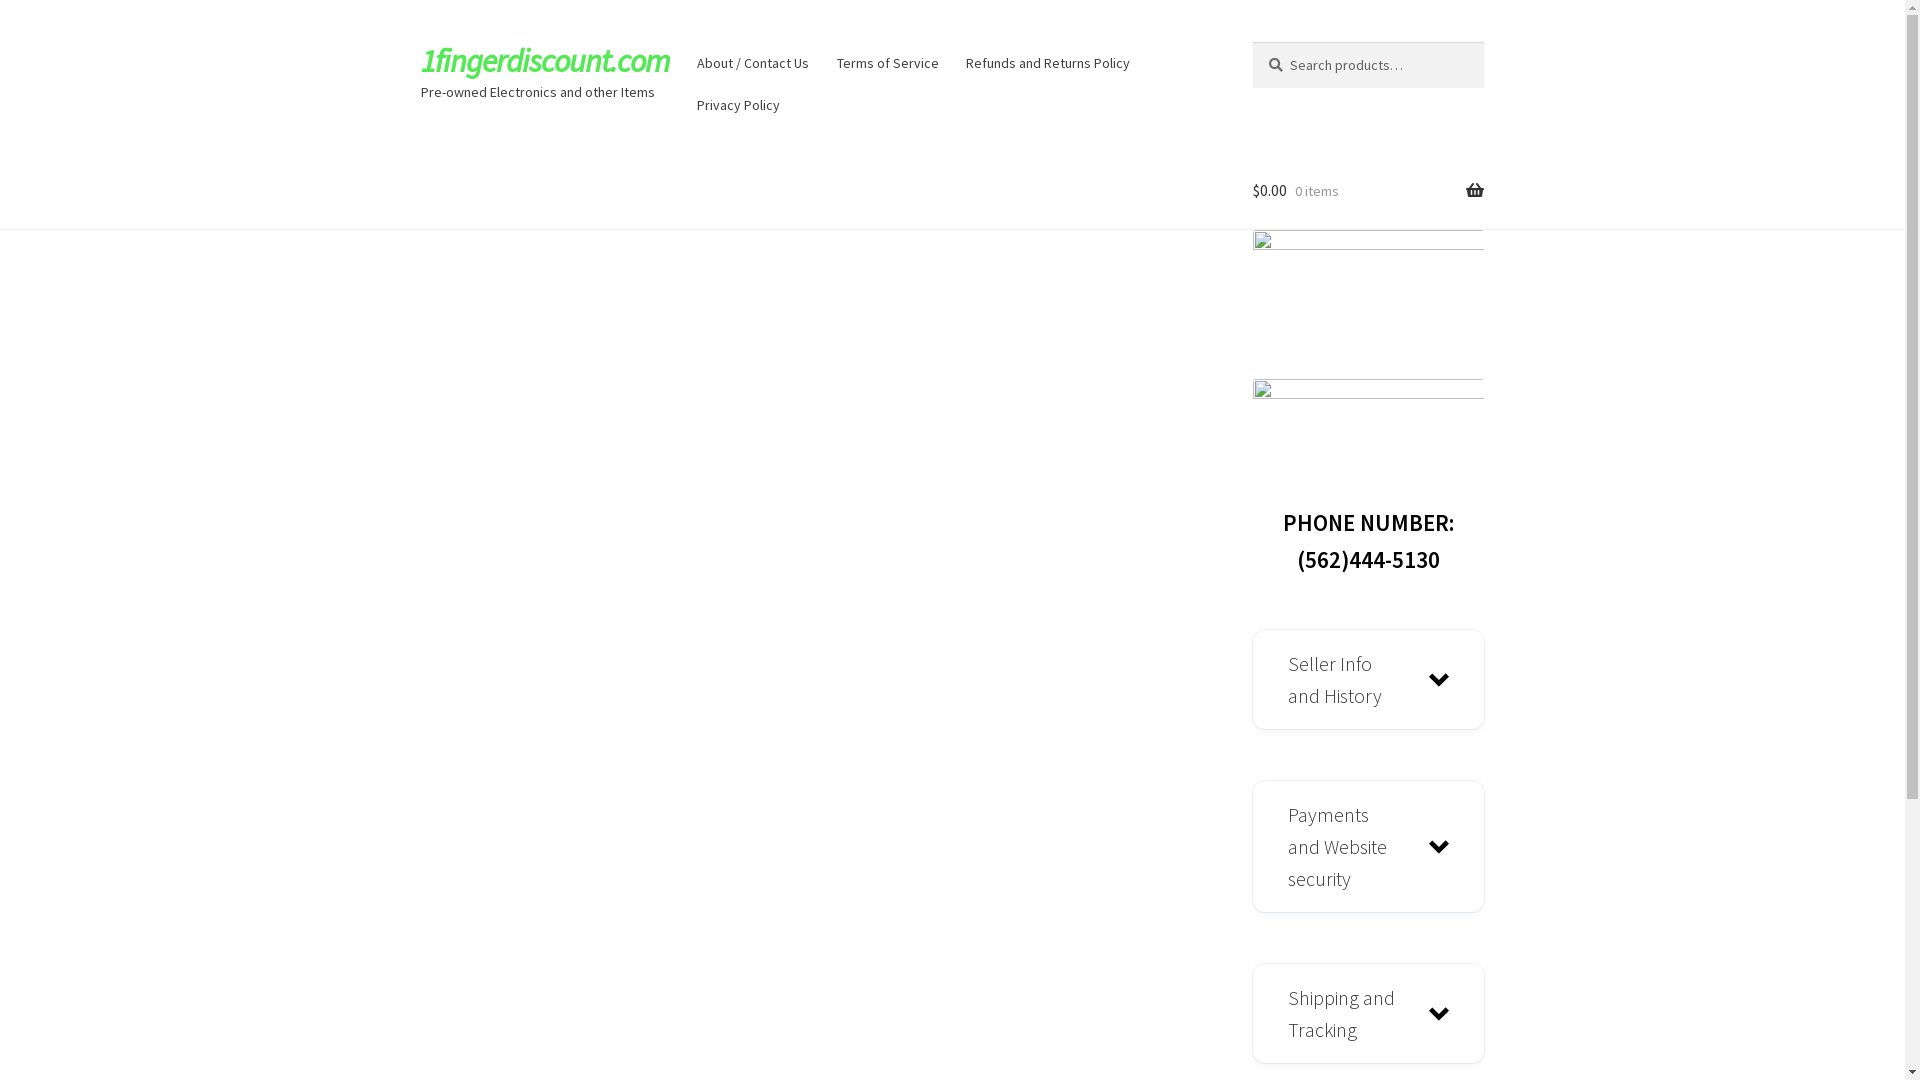  What do you see at coordinates (1048, 63) in the screenshot?
I see `Refunds and Returns Policy` at bounding box center [1048, 63].